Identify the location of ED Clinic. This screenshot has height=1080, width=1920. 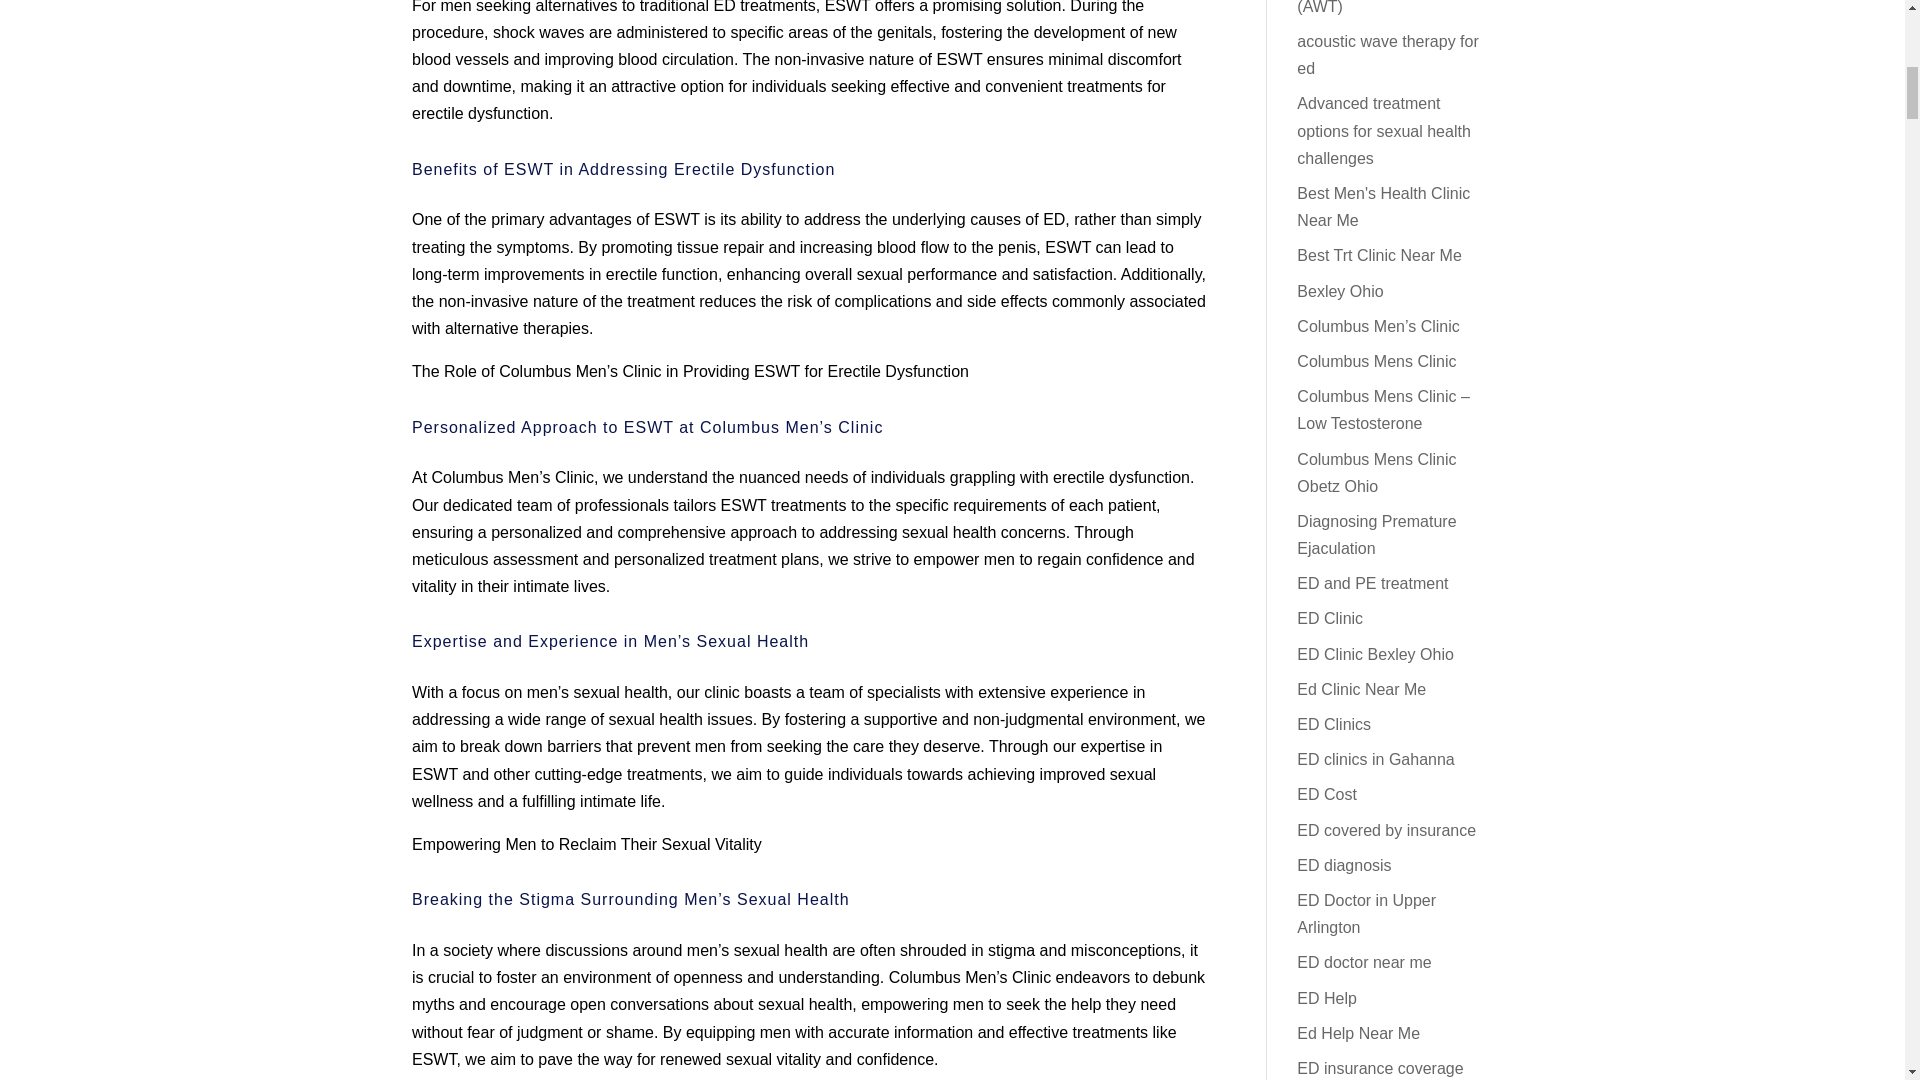
(1330, 618).